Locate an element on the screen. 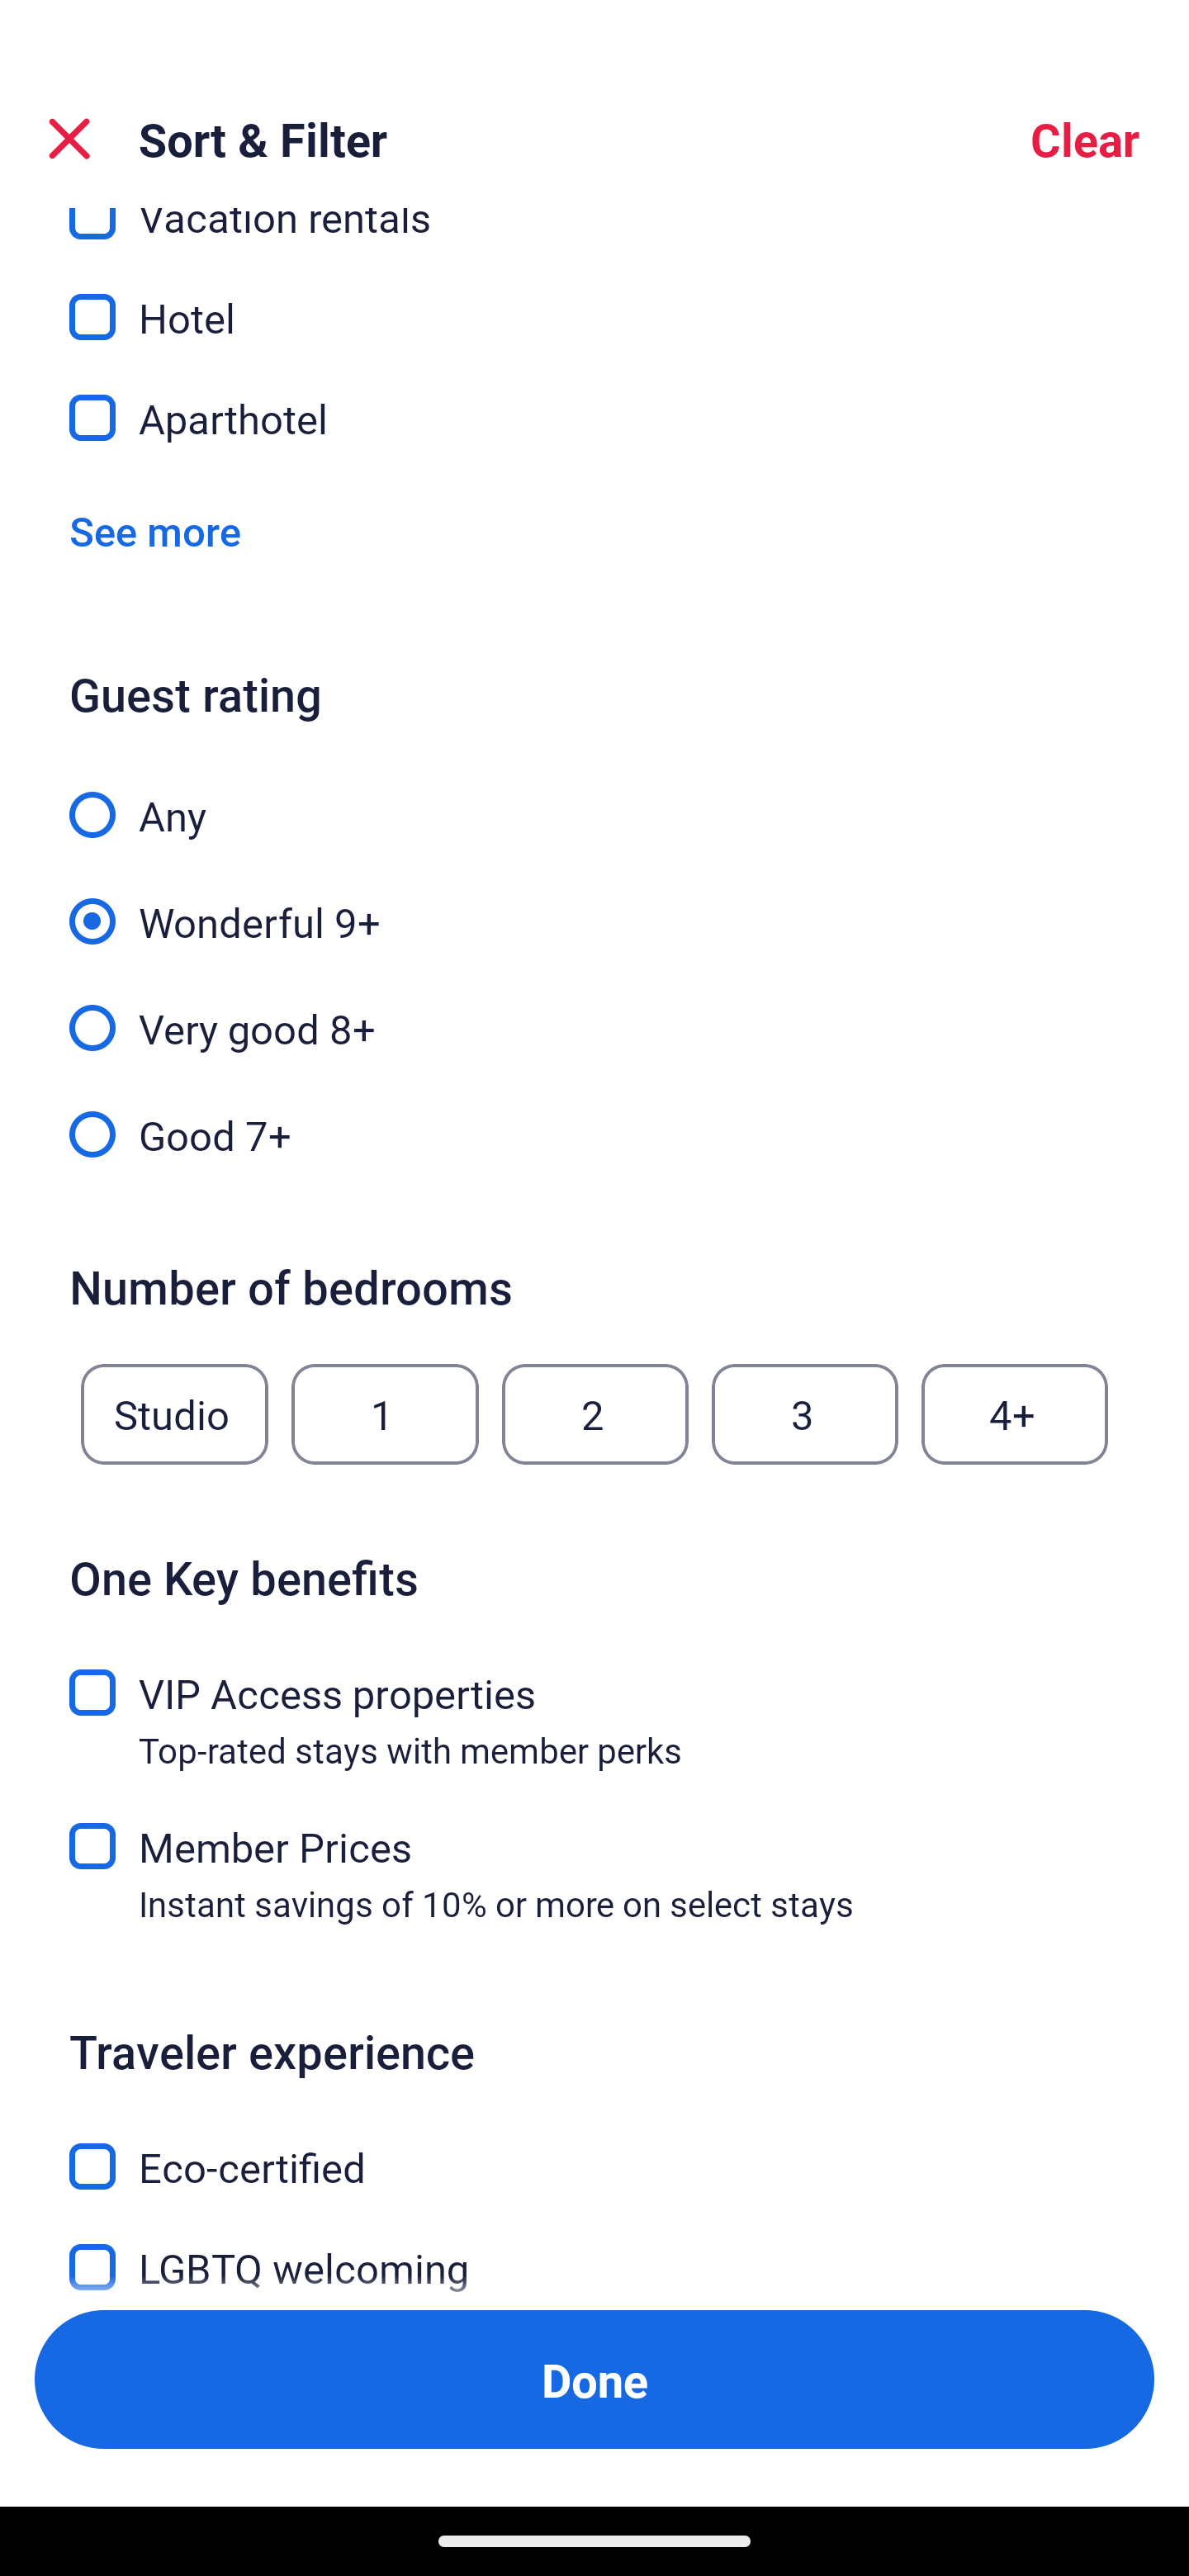  Clear is located at coordinates (1085, 139).